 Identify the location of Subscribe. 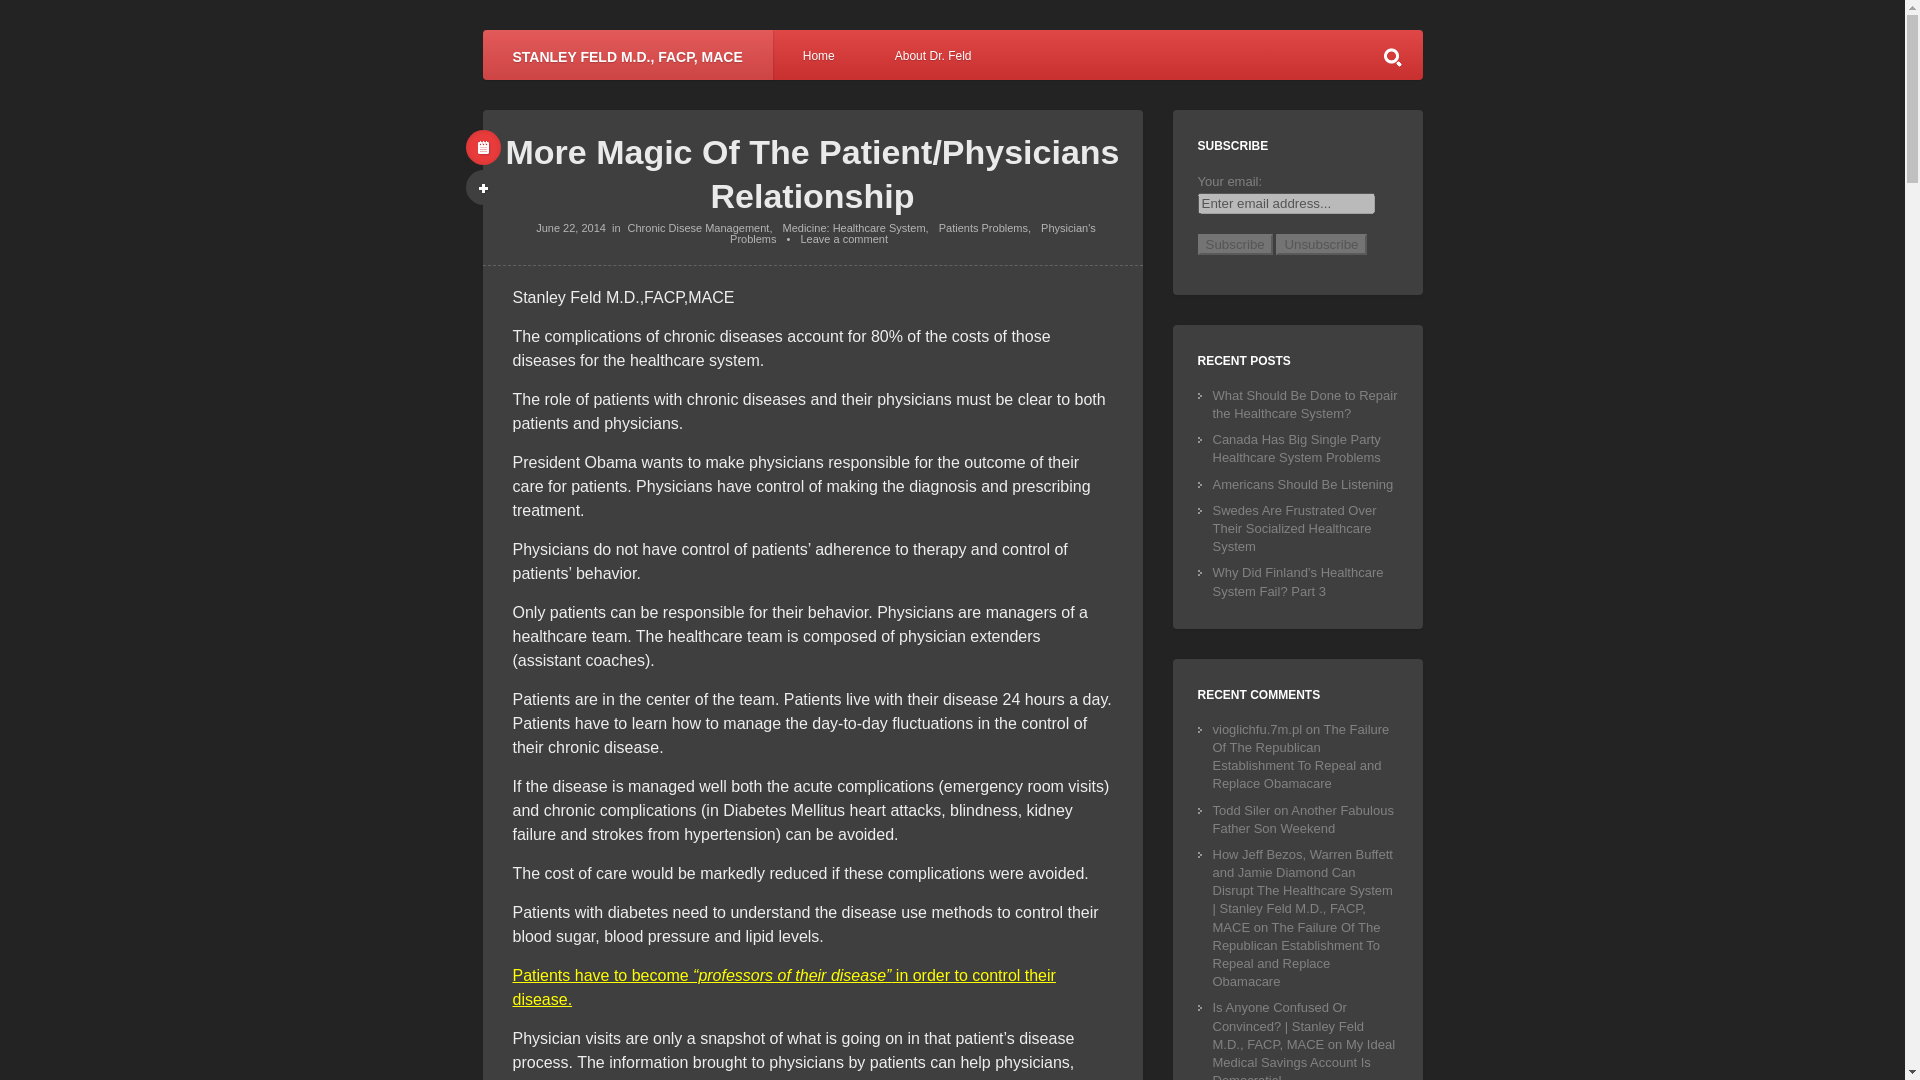
(1235, 244).